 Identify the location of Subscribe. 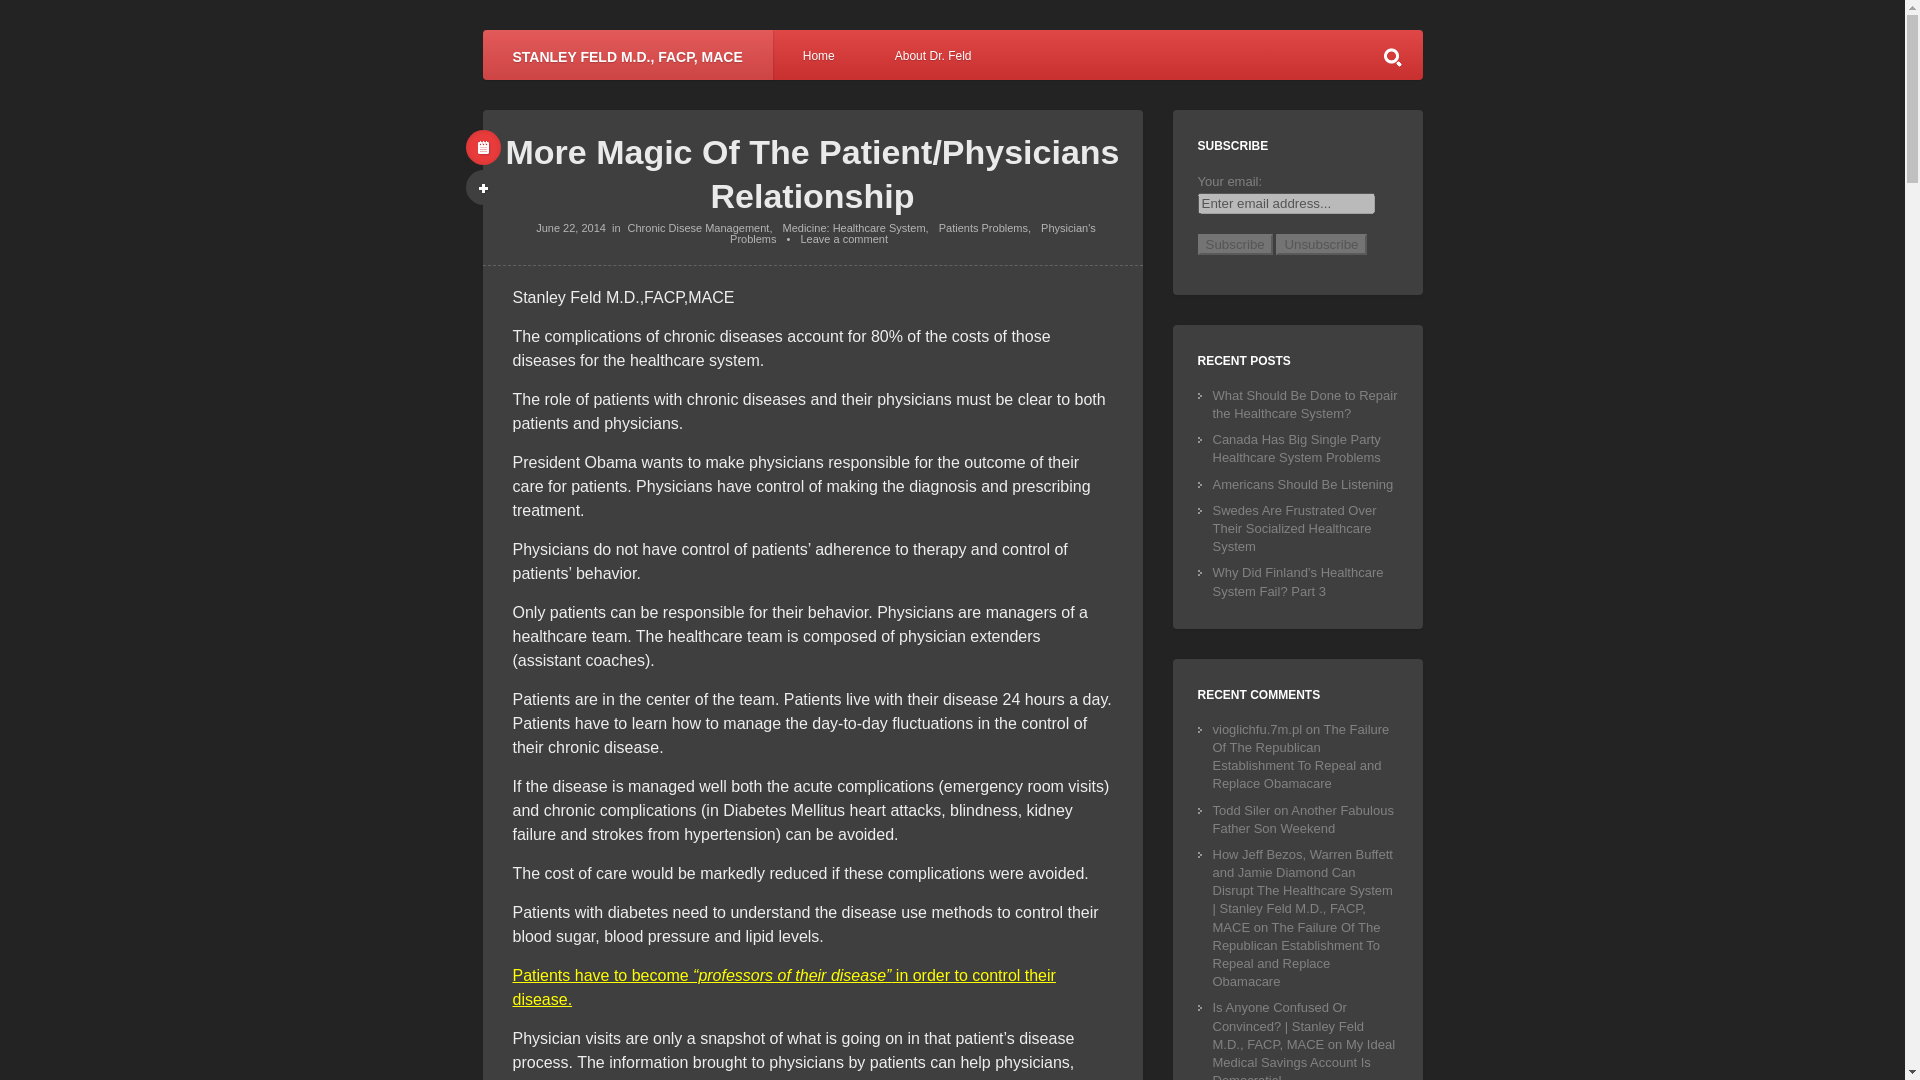
(1235, 244).